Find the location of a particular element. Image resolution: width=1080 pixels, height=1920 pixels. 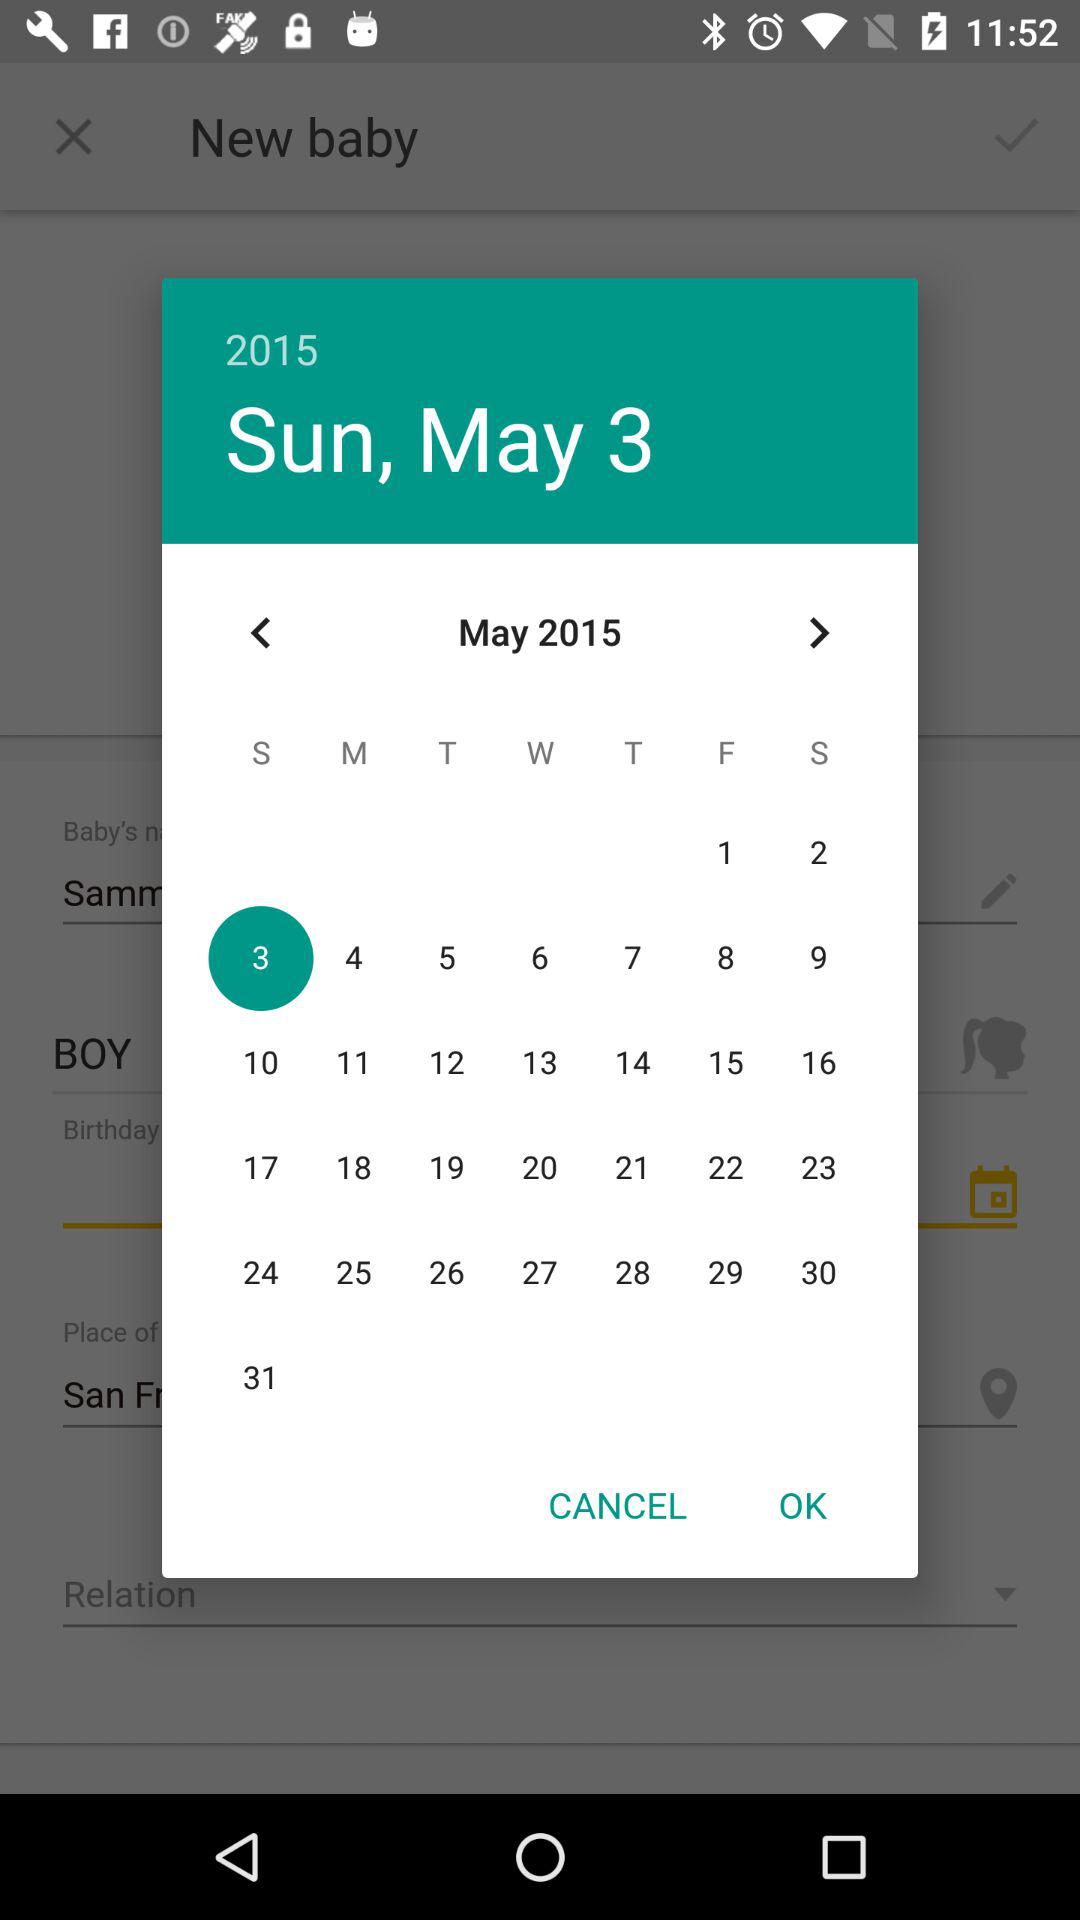

launch the icon below 2015 icon is located at coordinates (440, 436).